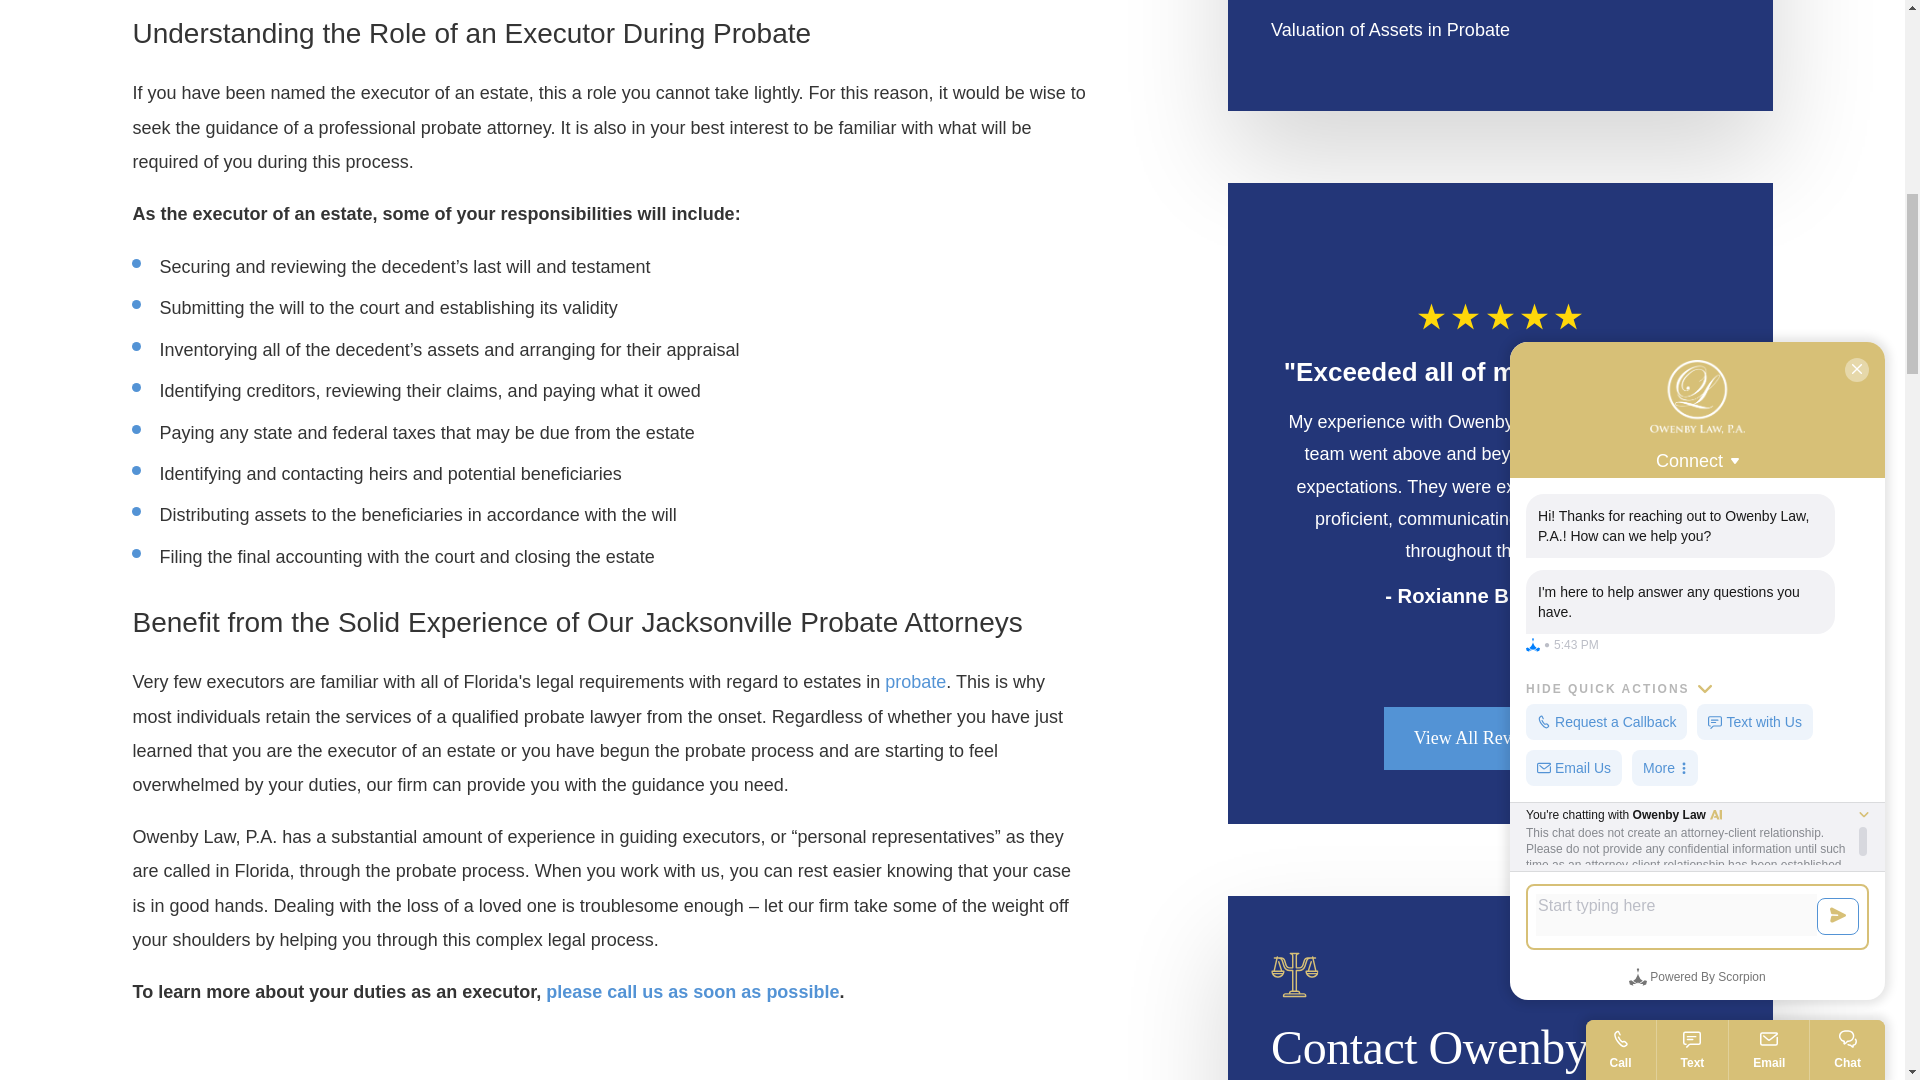  Describe the element at coordinates (1500, 316) in the screenshot. I see `5 Star Rating` at that location.